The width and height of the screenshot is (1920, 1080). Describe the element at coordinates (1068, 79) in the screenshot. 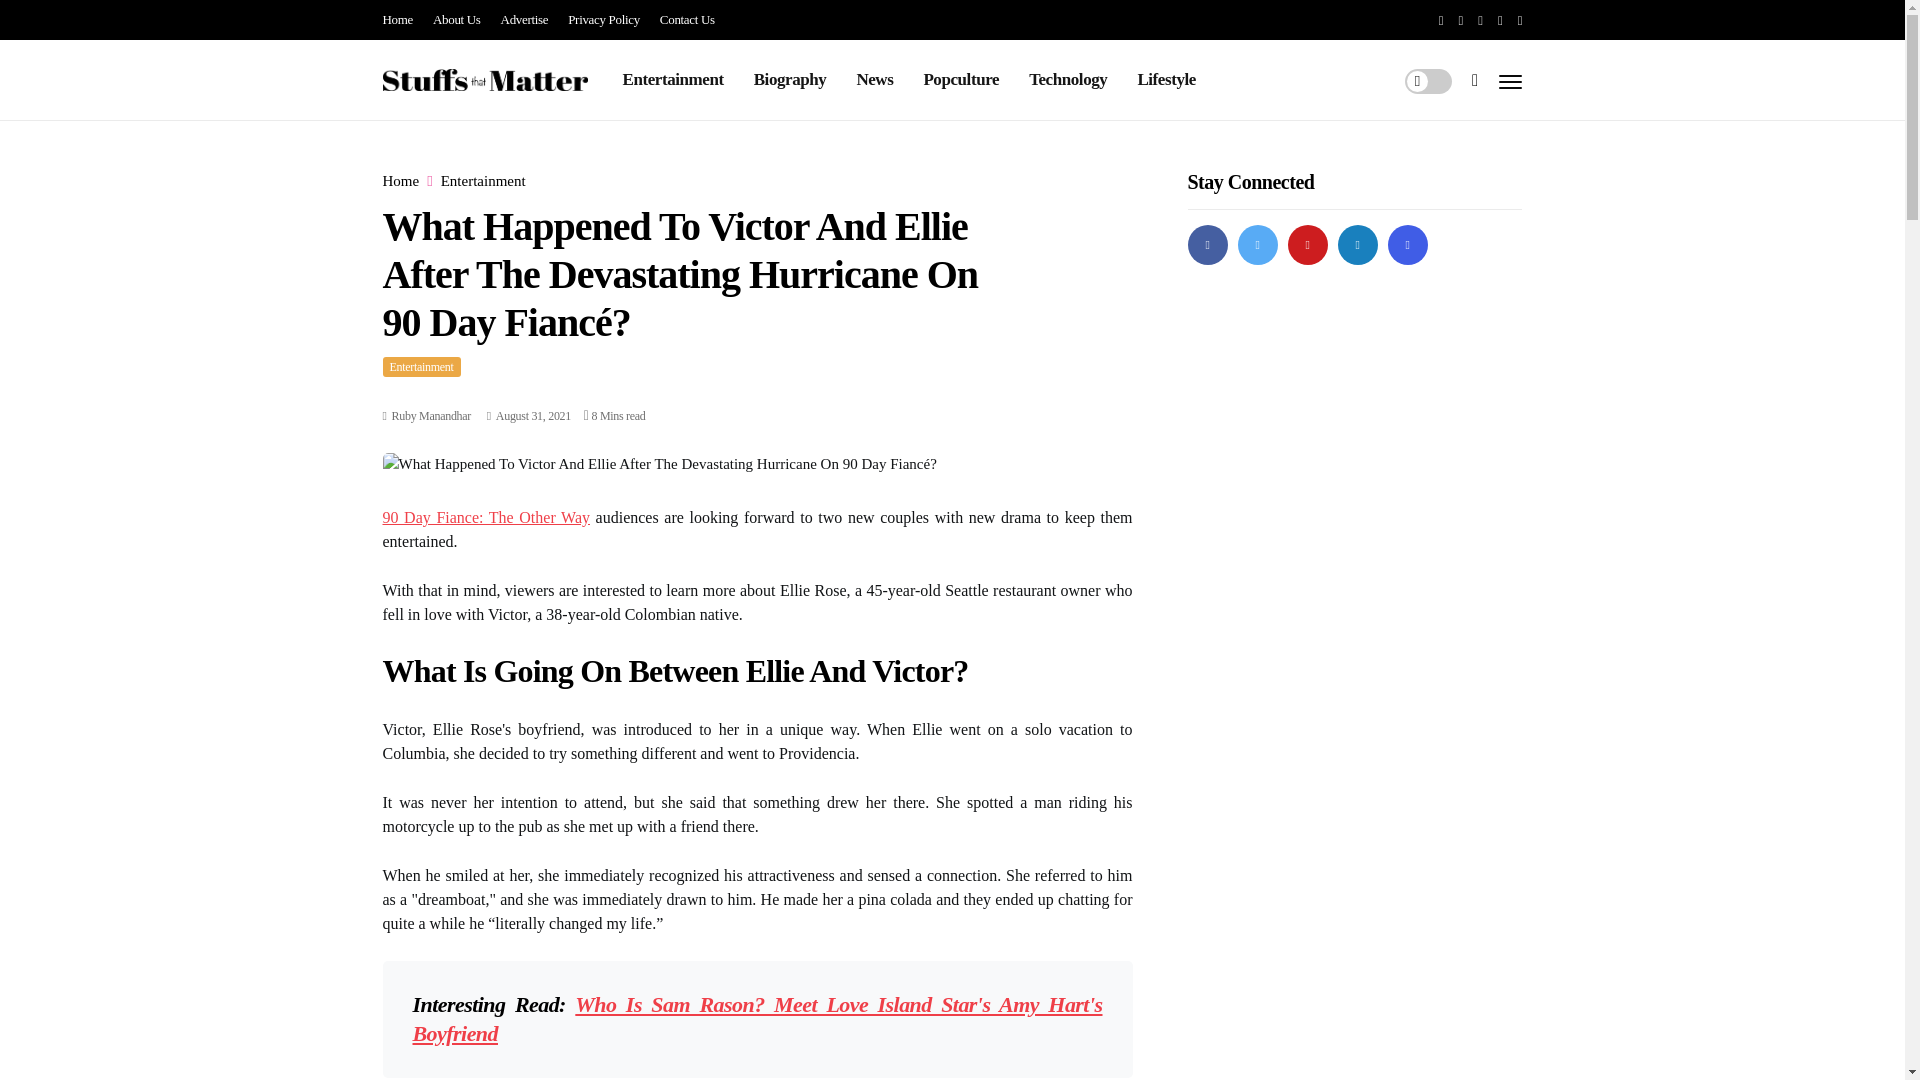

I see `Technology` at that location.